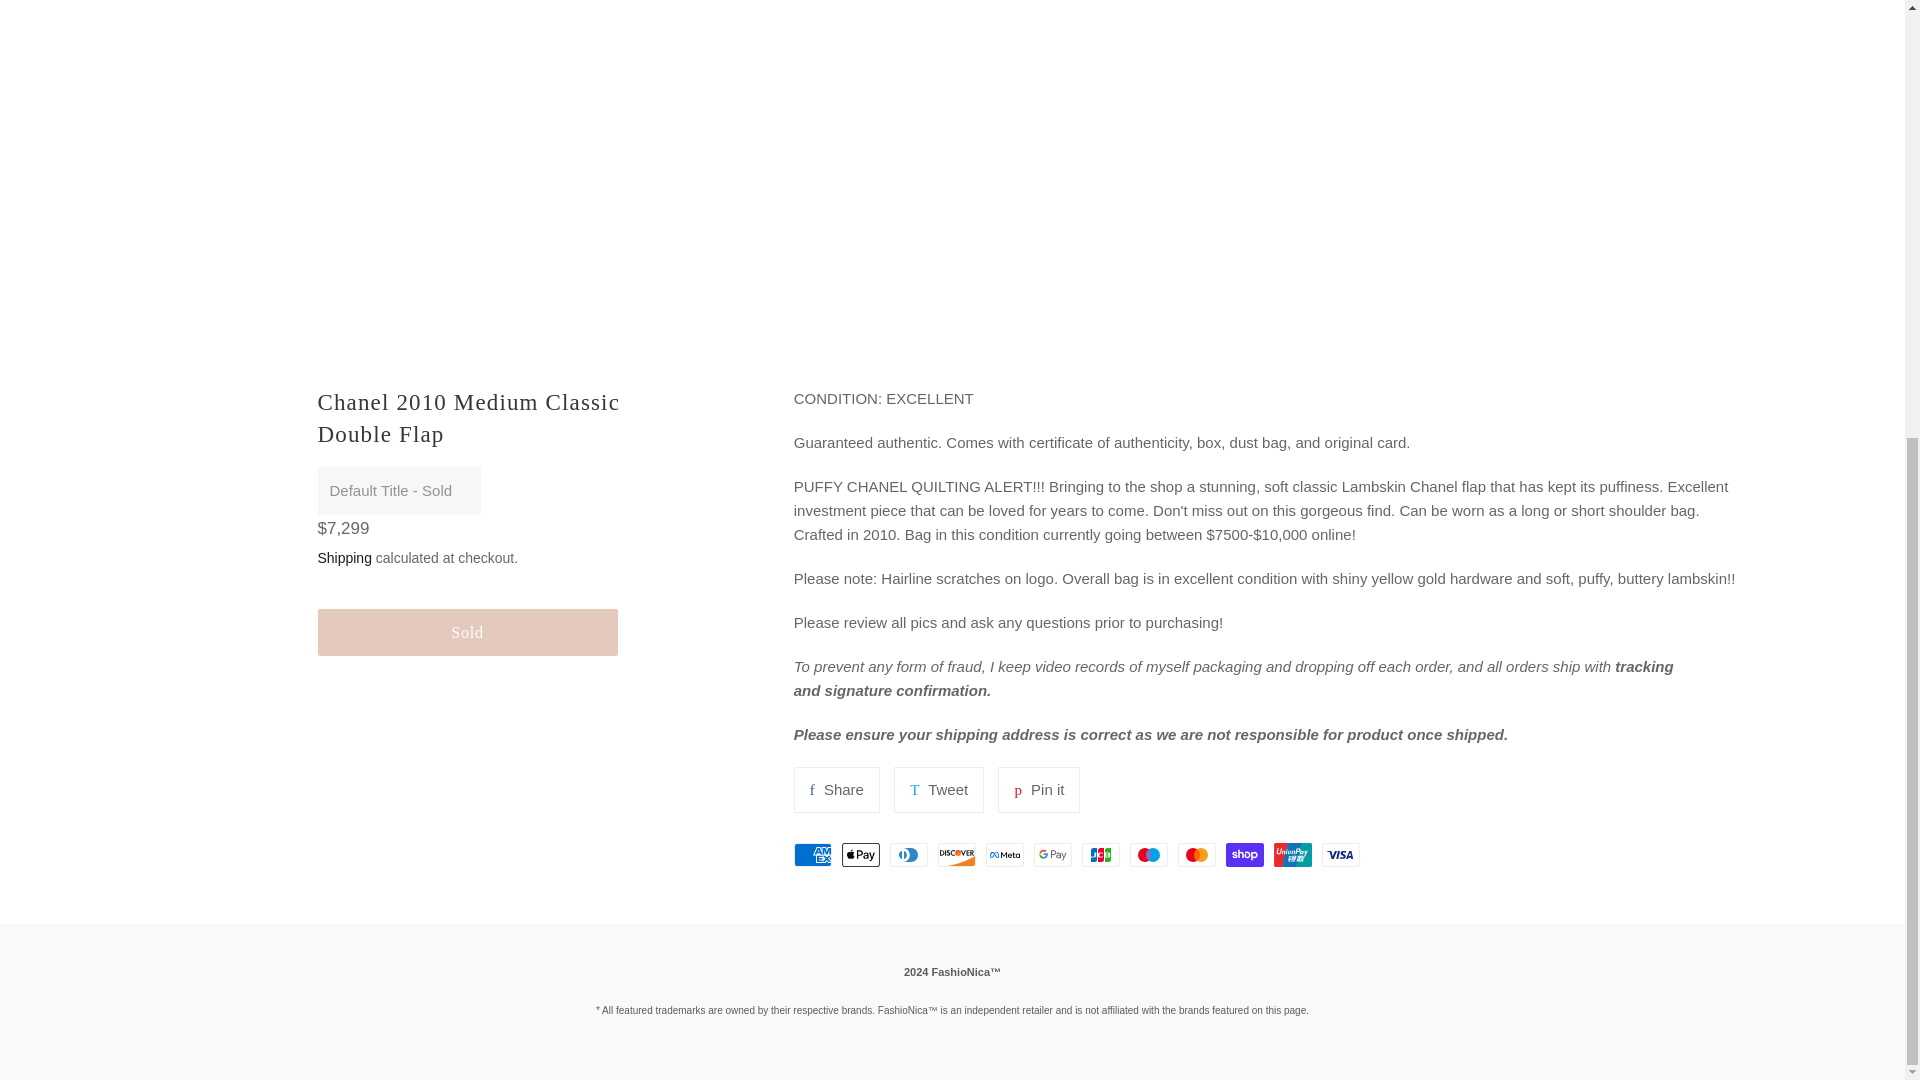 The height and width of the screenshot is (1080, 1920). I want to click on Pin on Pinterest, so click(812, 855).